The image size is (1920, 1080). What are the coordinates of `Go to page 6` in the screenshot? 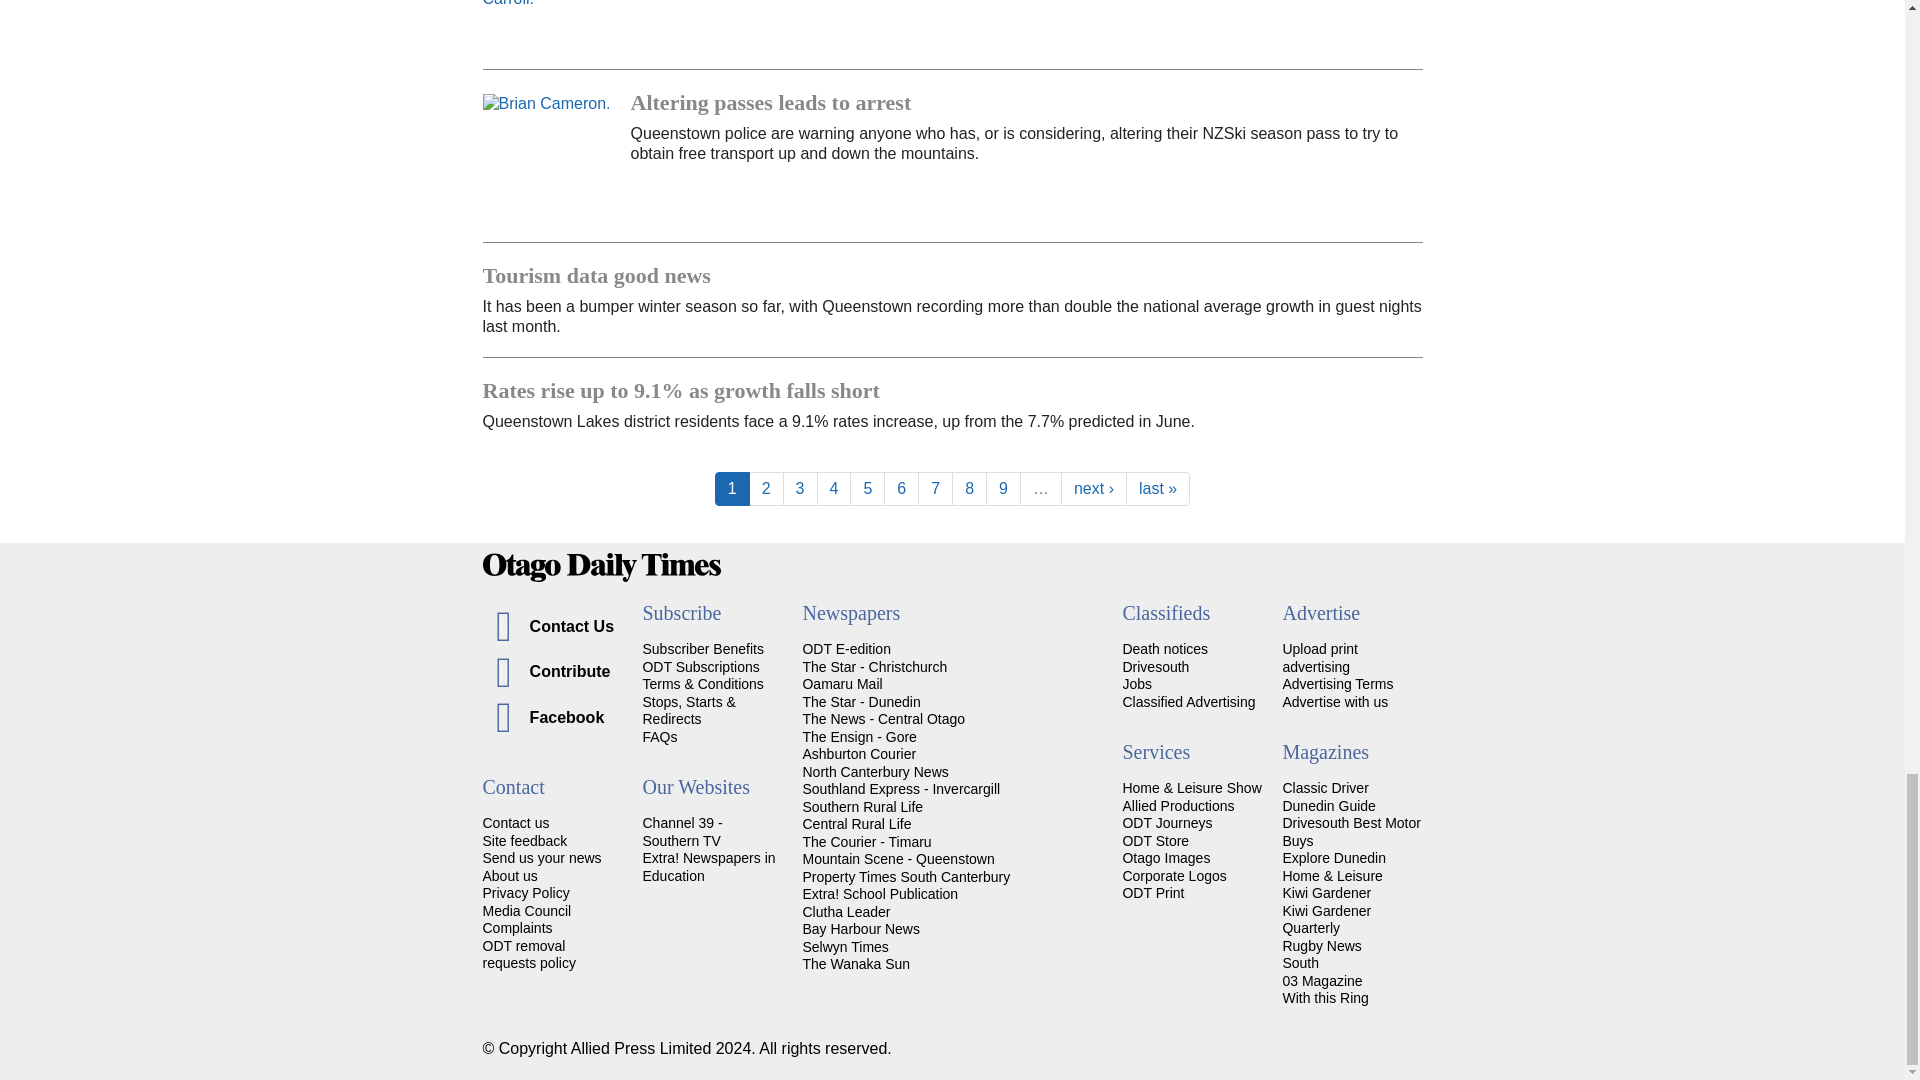 It's located at (901, 488).